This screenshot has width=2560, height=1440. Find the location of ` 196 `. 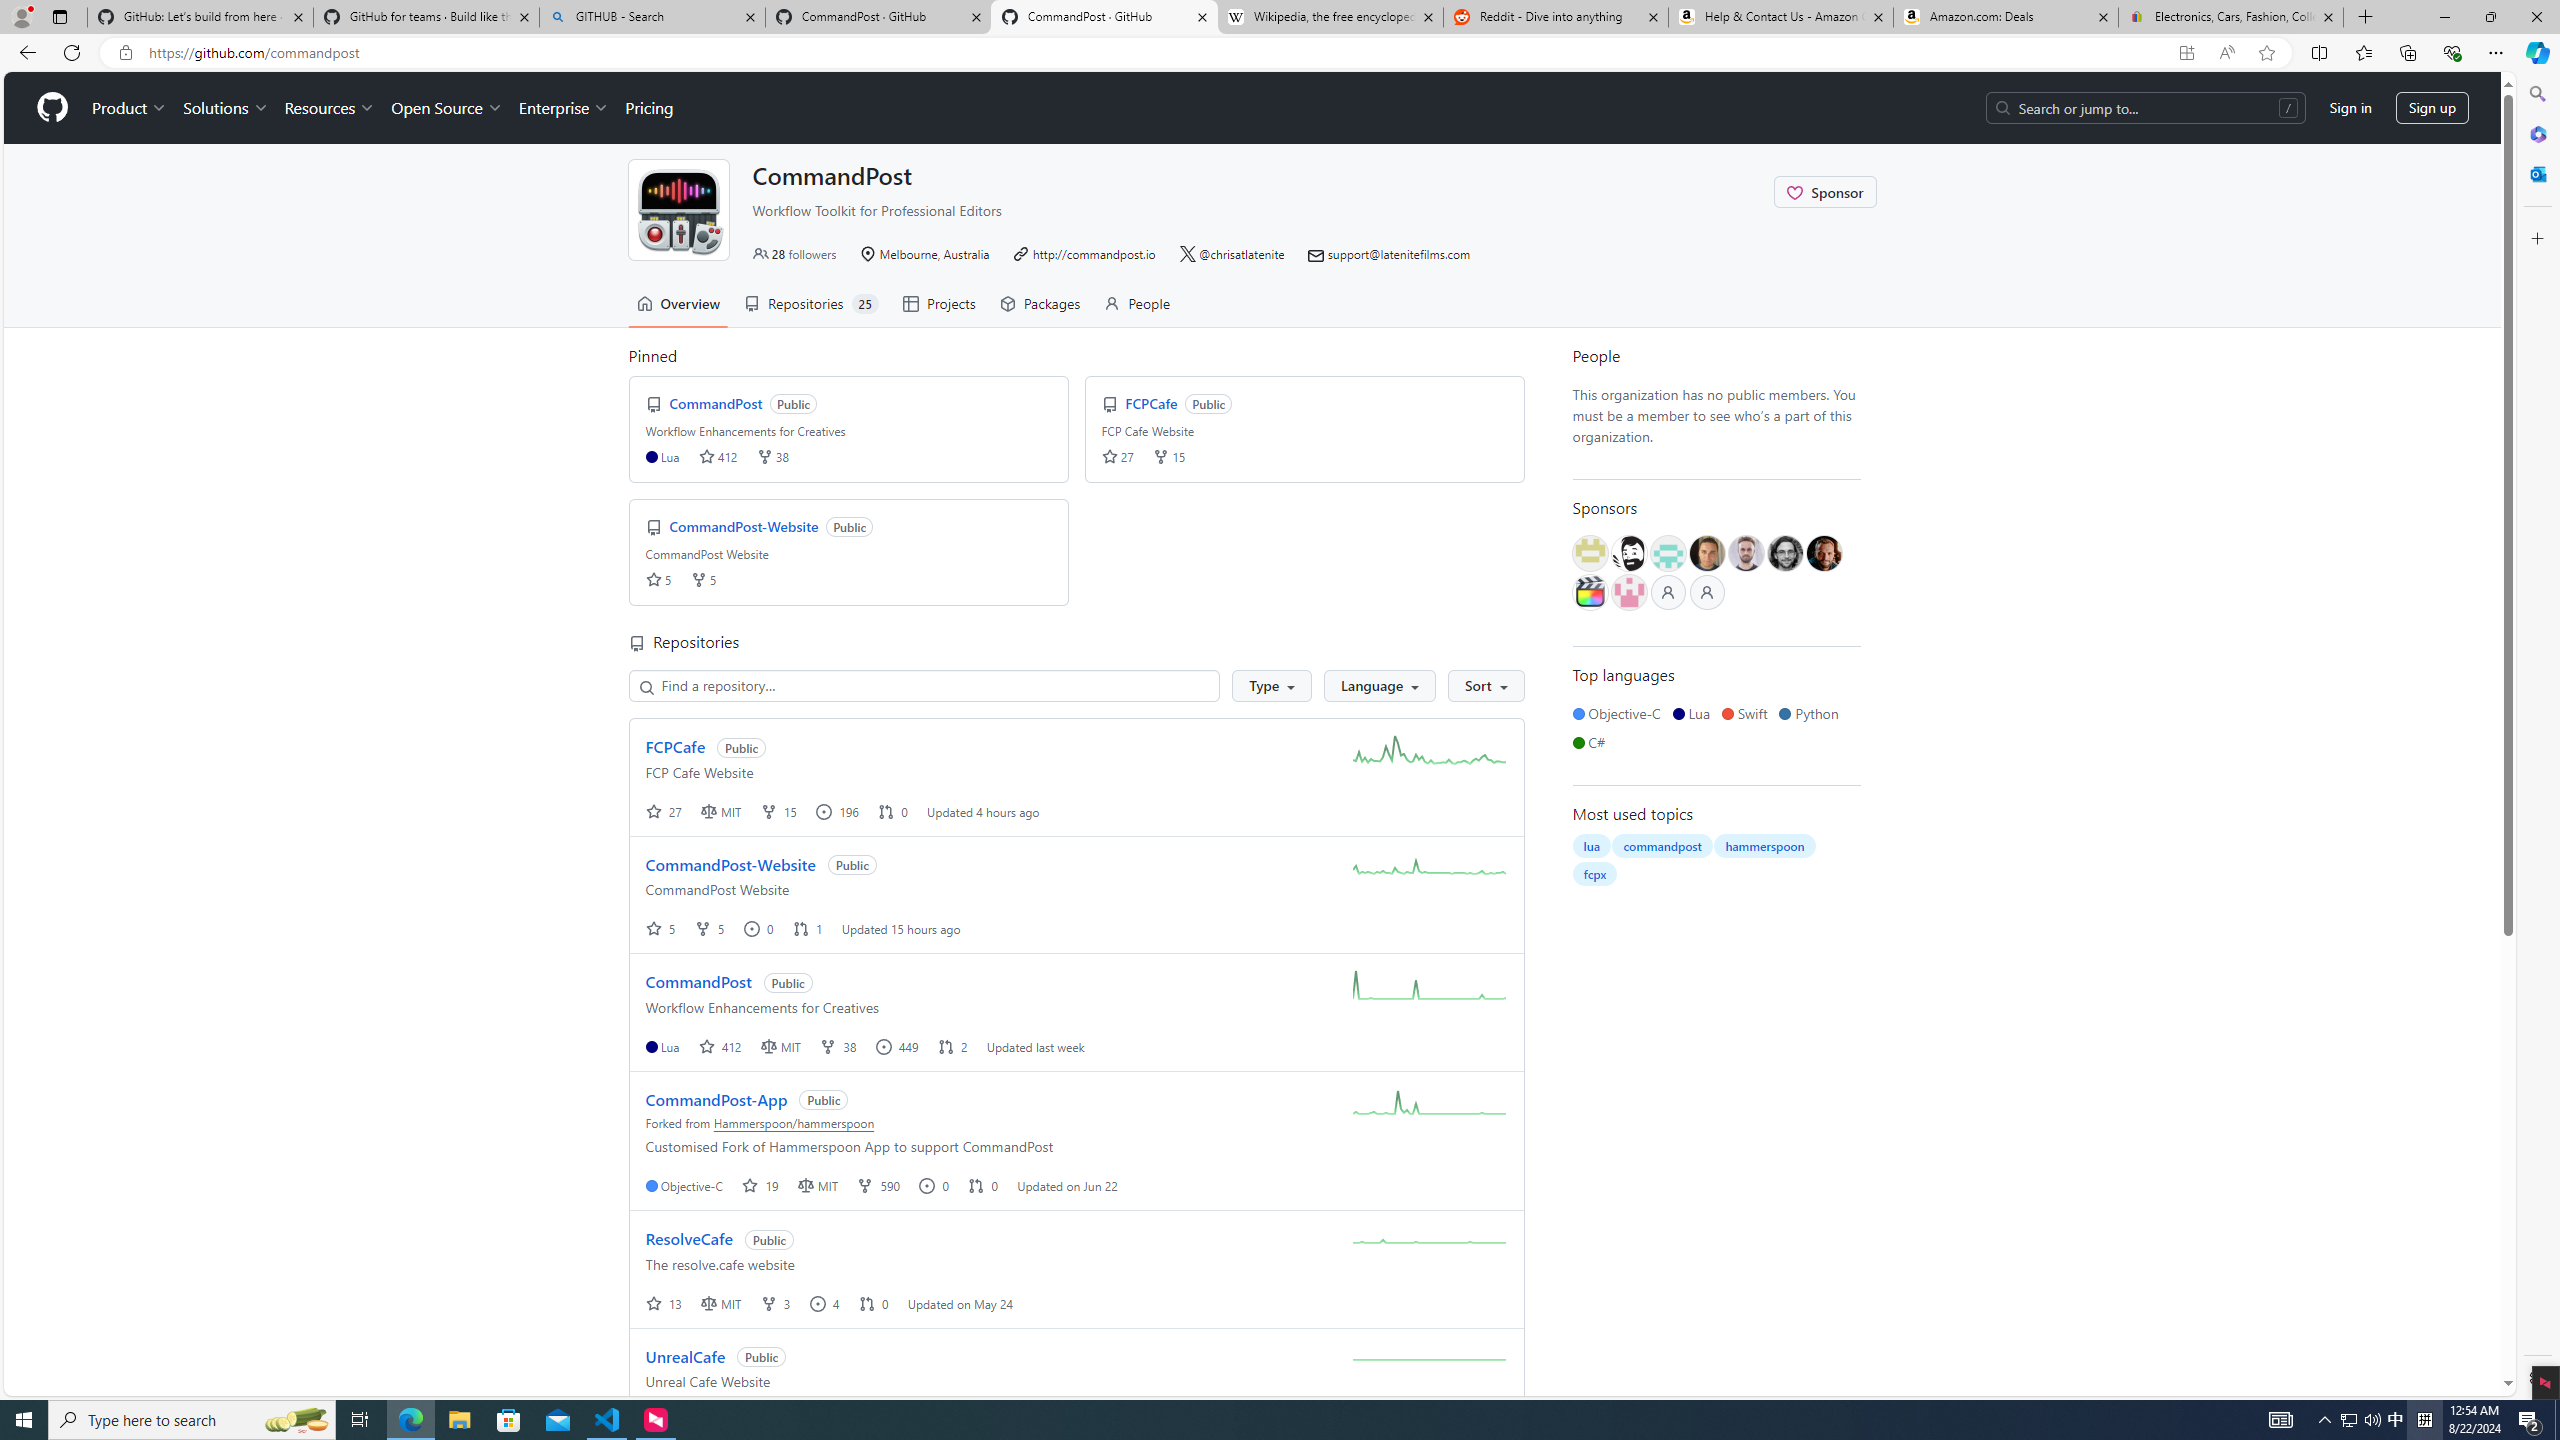

 196  is located at coordinates (839, 811).